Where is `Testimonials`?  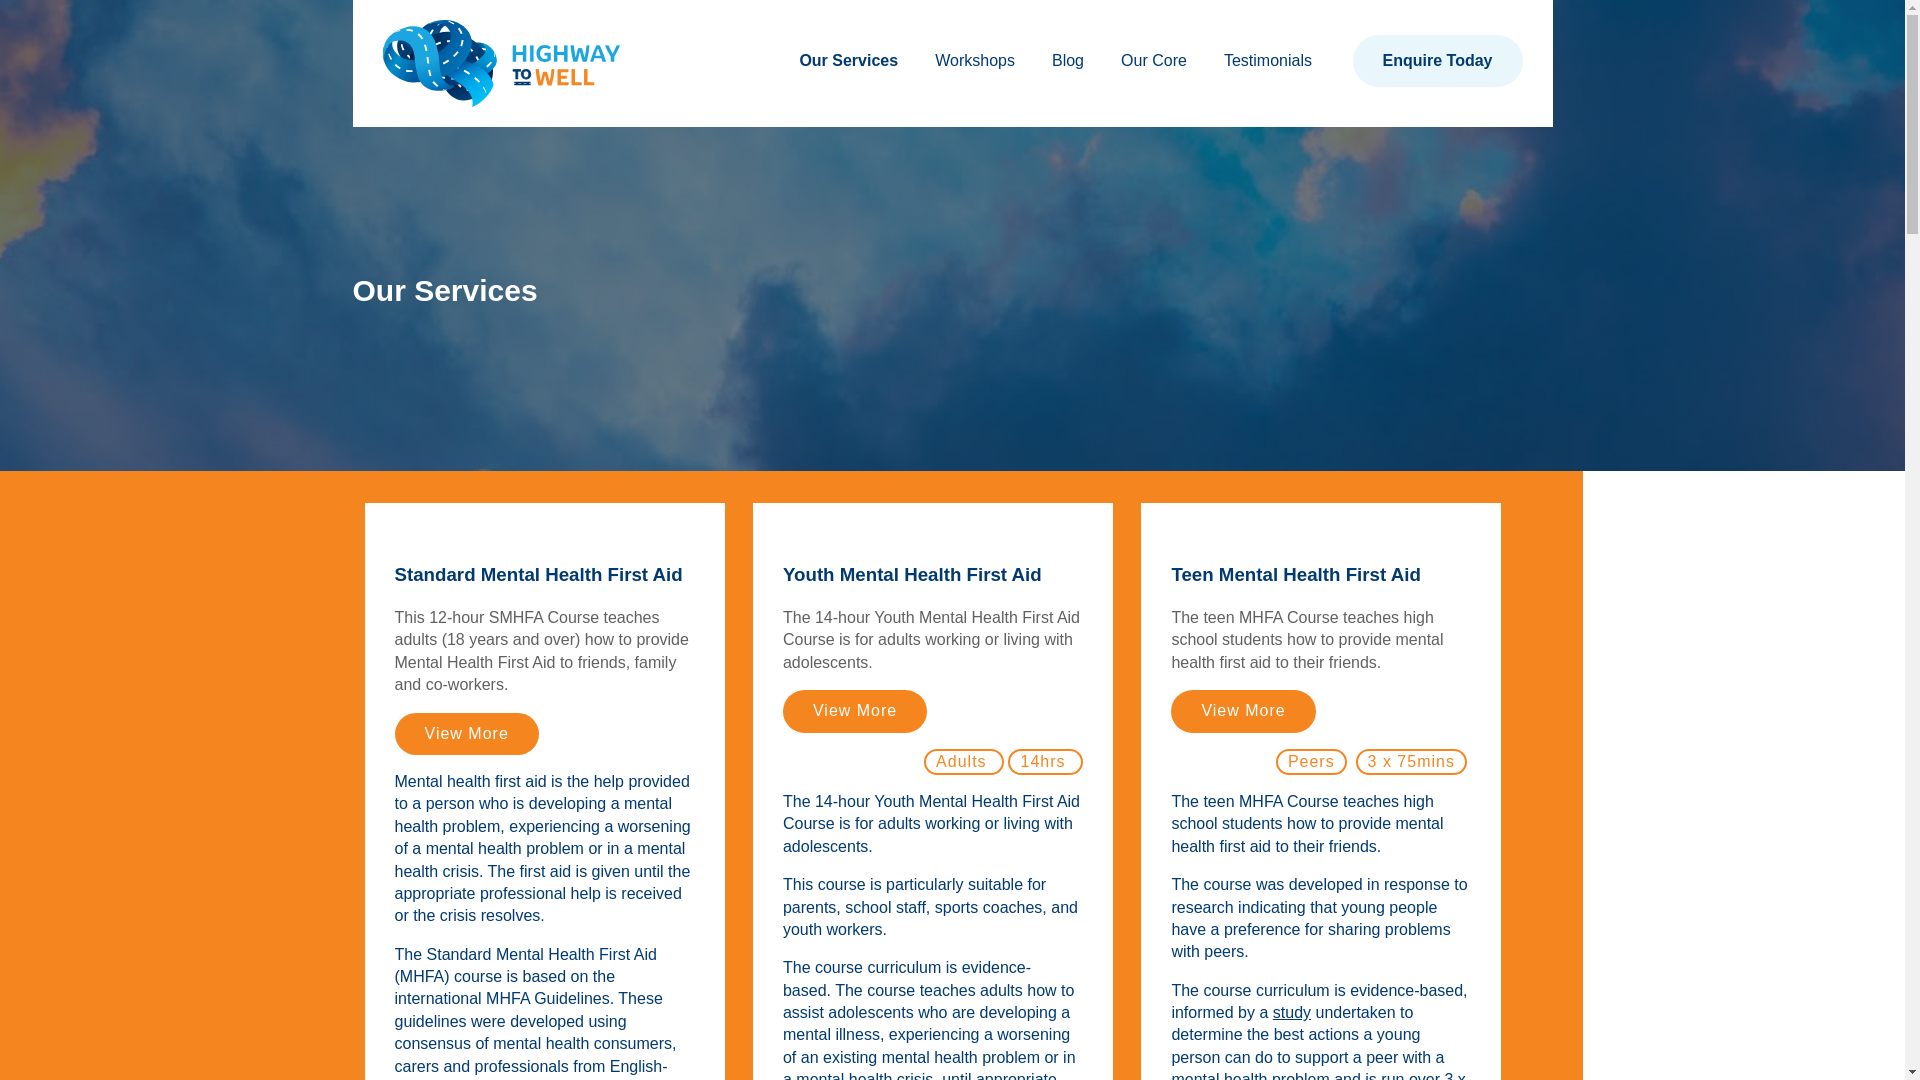 Testimonials is located at coordinates (1263, 61).